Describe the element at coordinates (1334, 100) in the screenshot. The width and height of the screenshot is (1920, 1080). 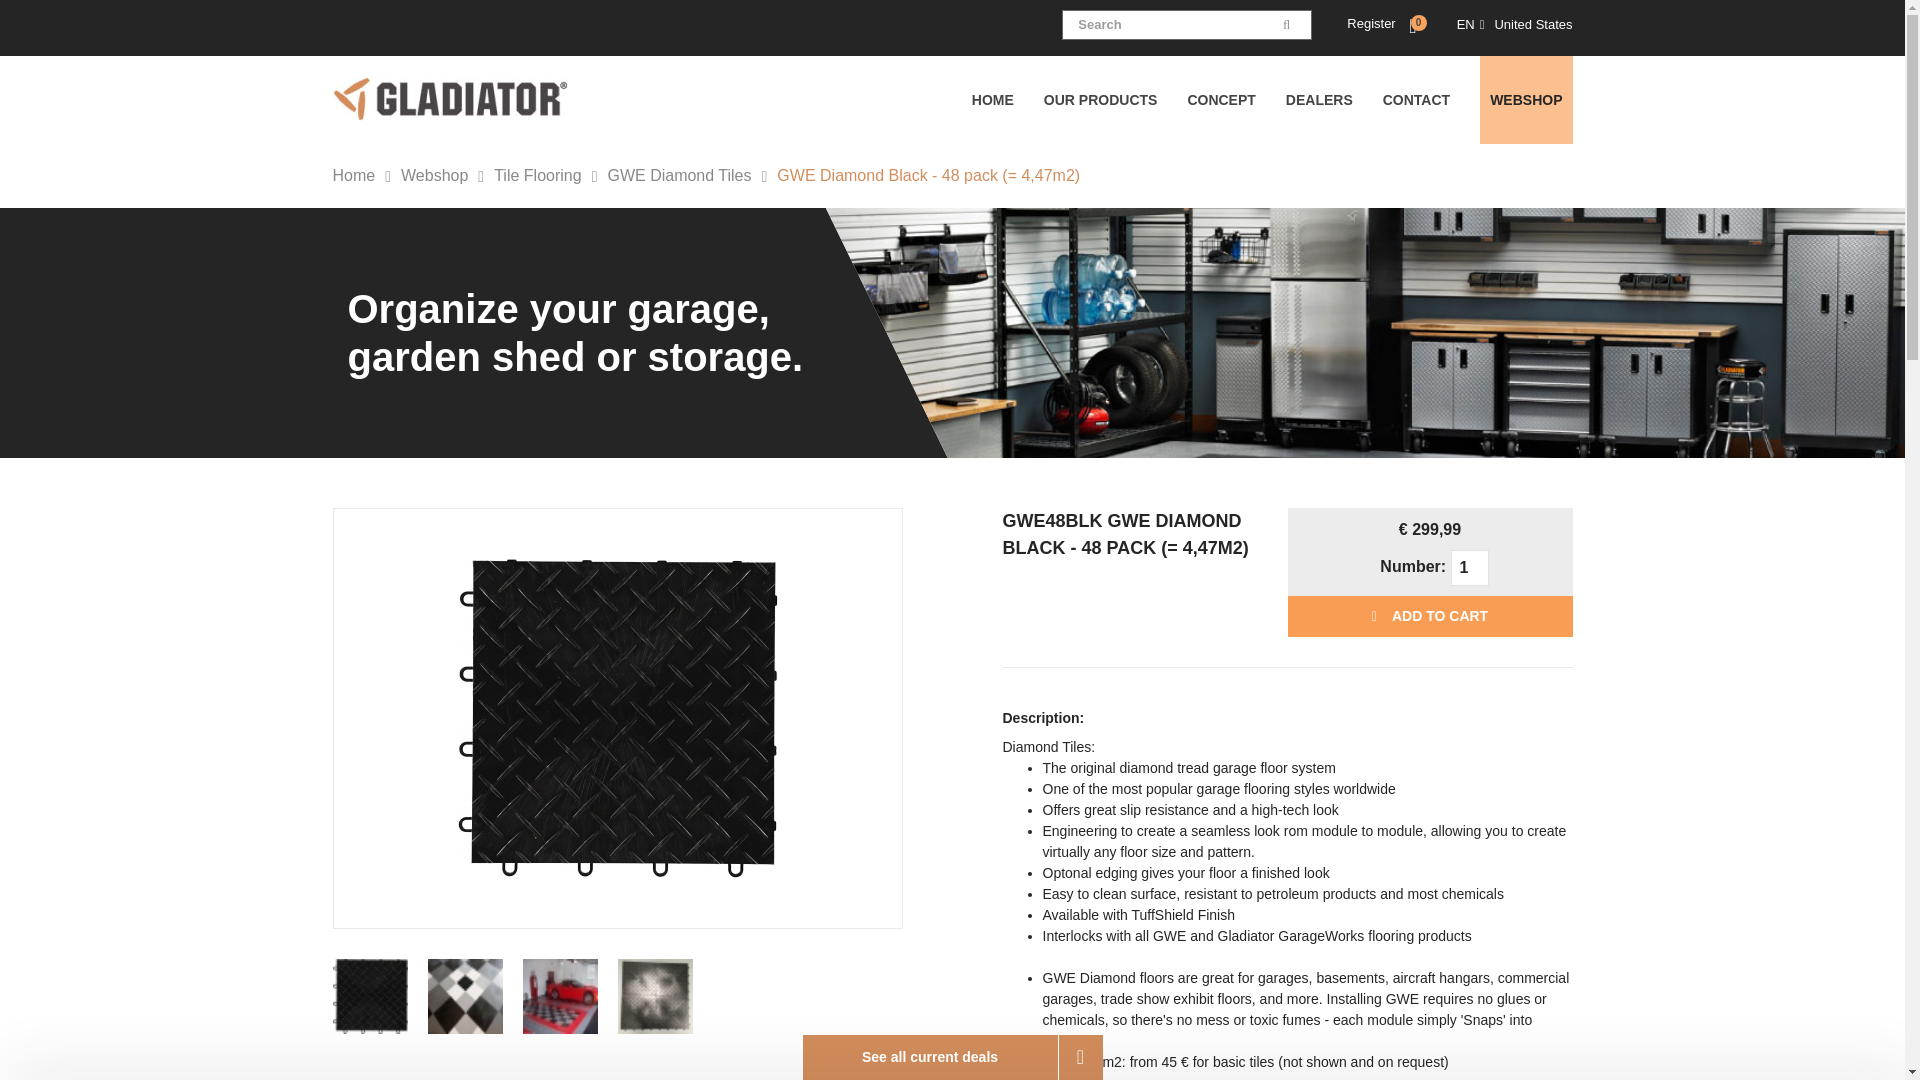
I see `DEALERS` at that location.